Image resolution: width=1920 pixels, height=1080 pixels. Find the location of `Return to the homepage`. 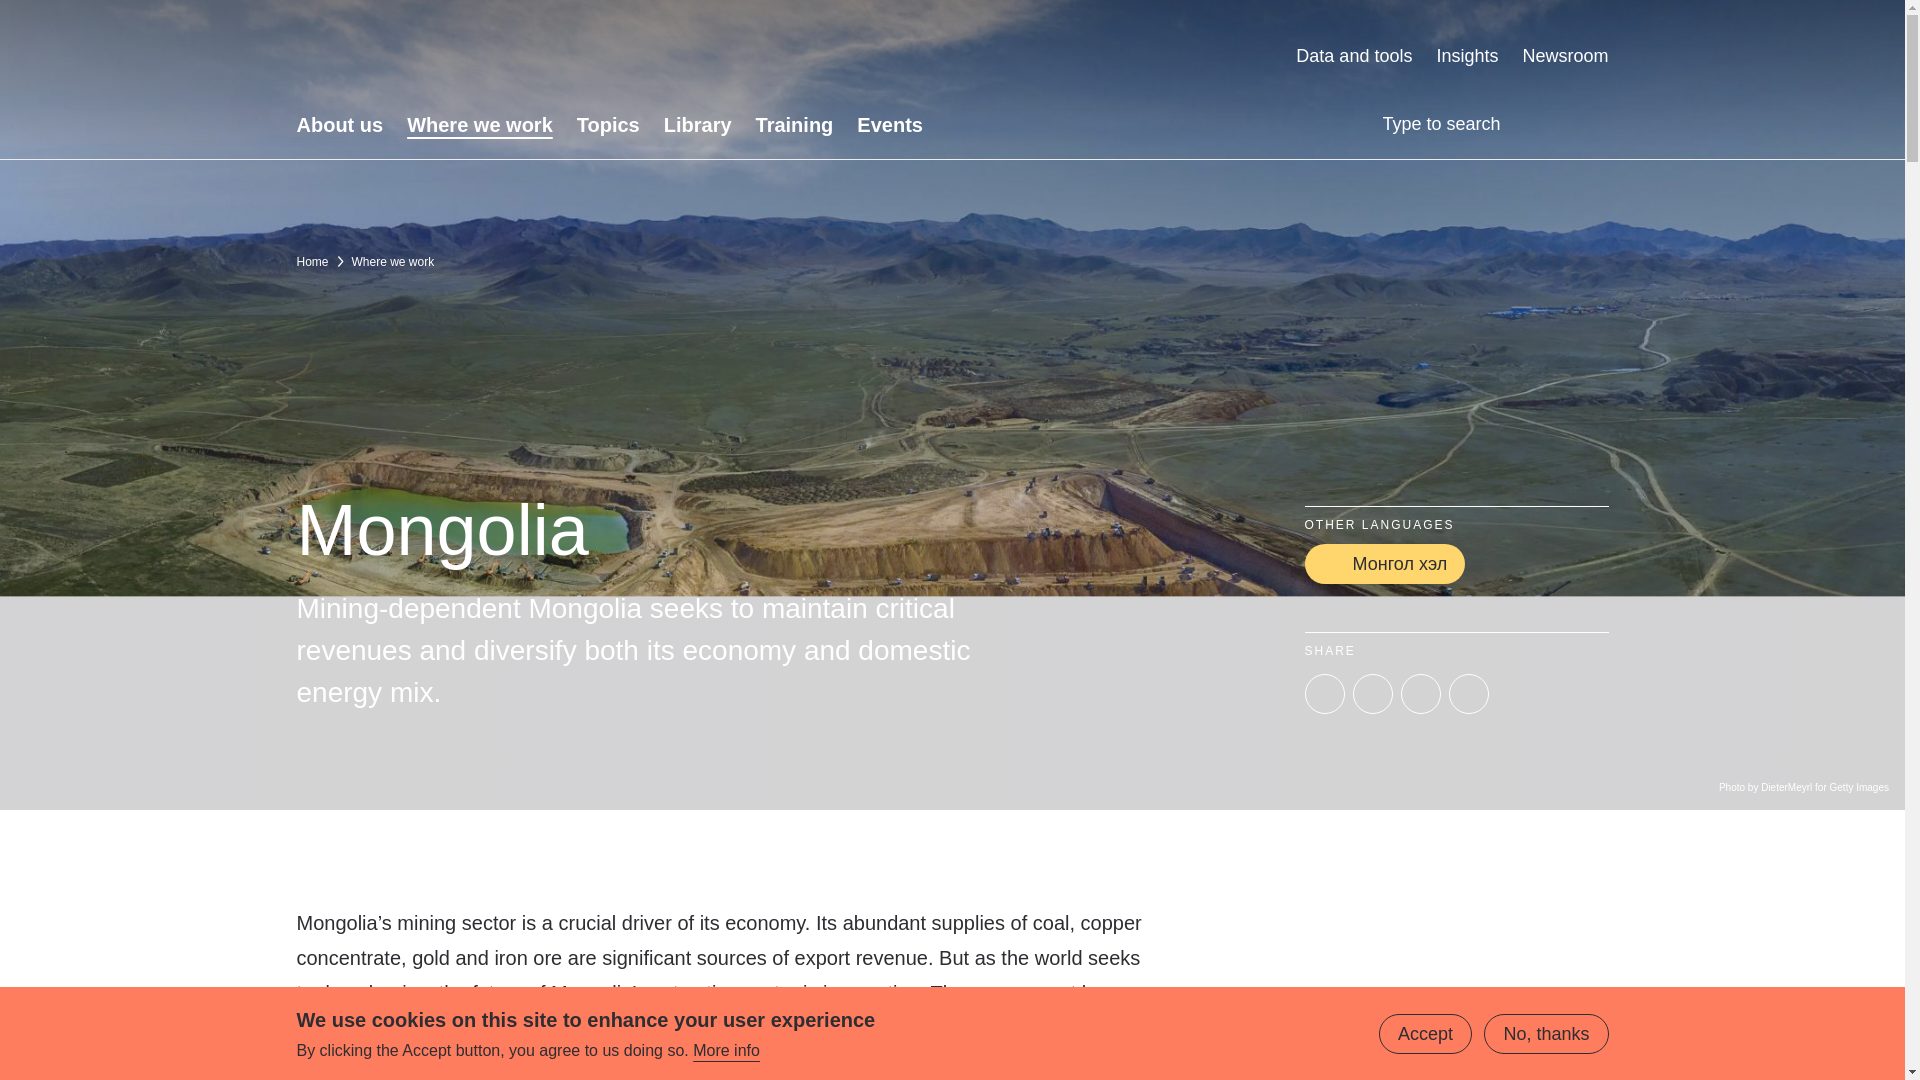

Return to the homepage is located at coordinates (486, 56).